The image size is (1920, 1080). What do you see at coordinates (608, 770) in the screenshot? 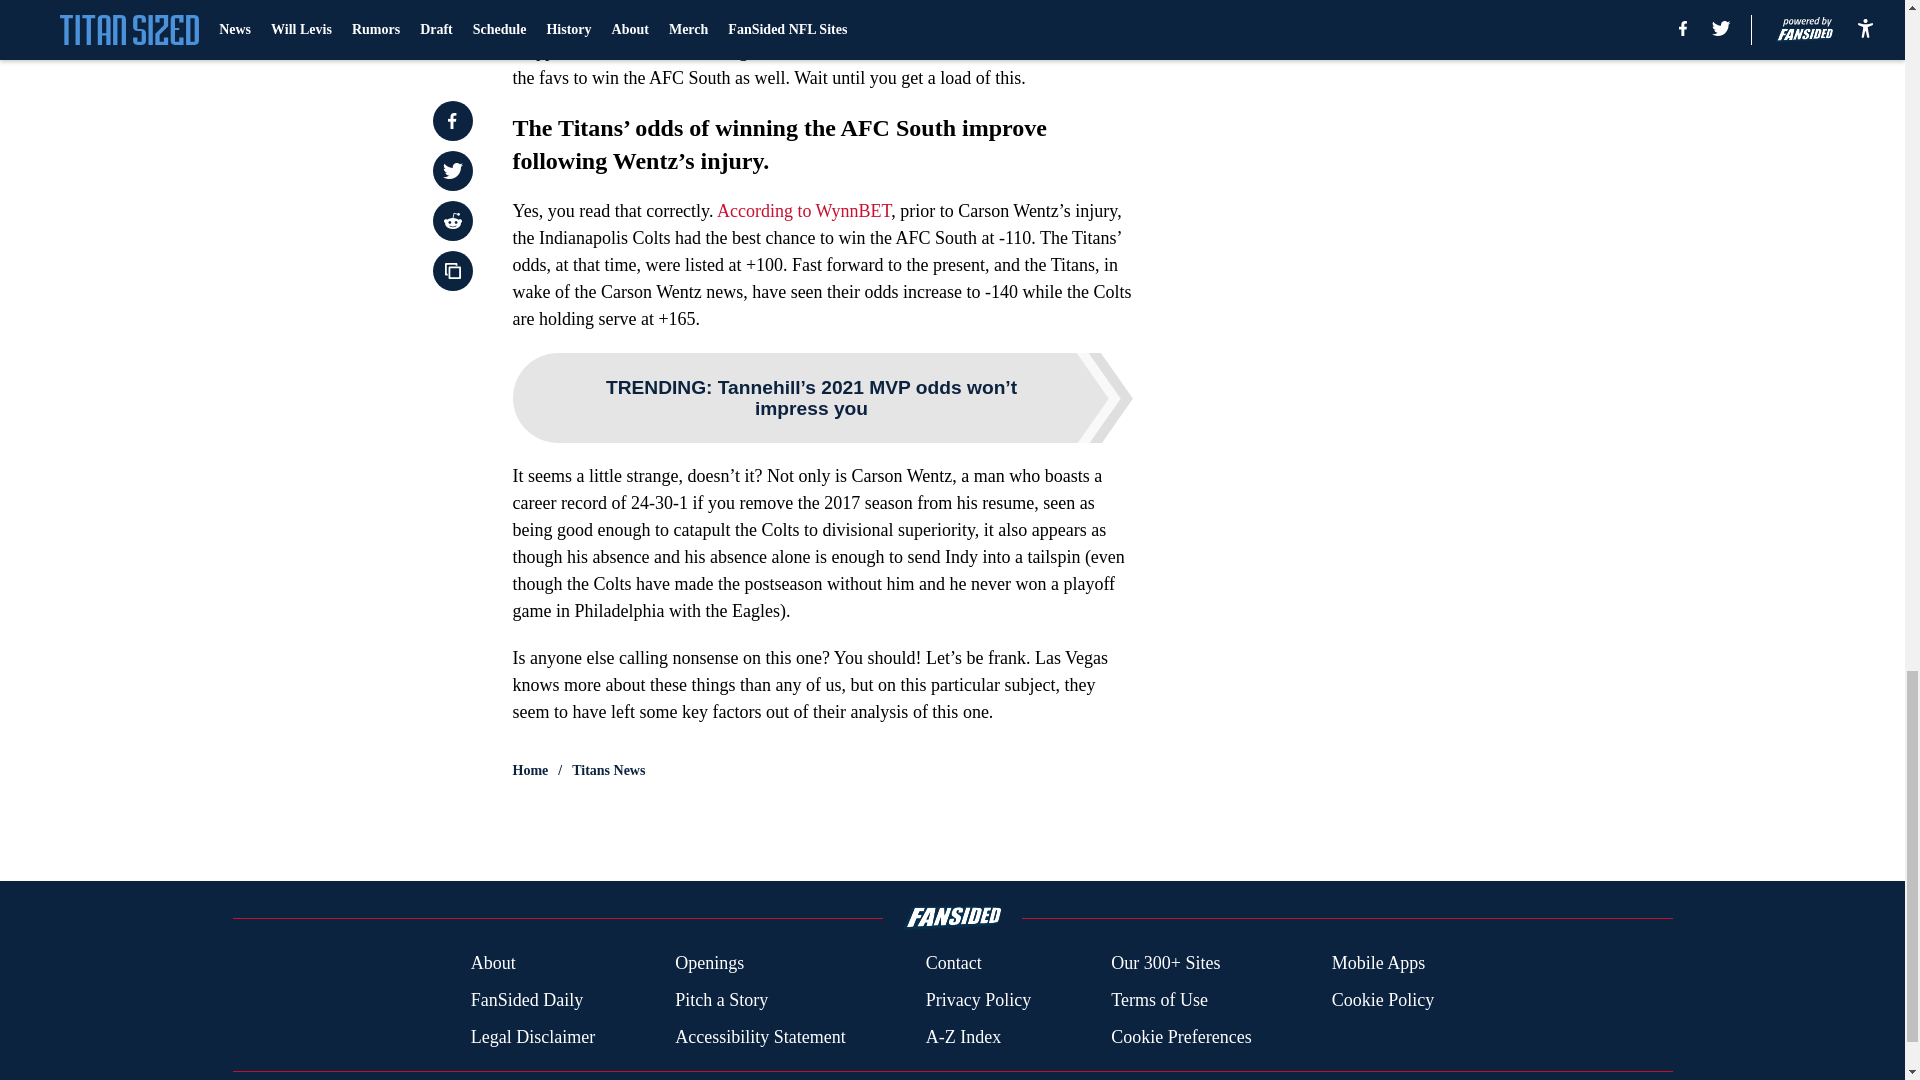
I see `Titans News` at bounding box center [608, 770].